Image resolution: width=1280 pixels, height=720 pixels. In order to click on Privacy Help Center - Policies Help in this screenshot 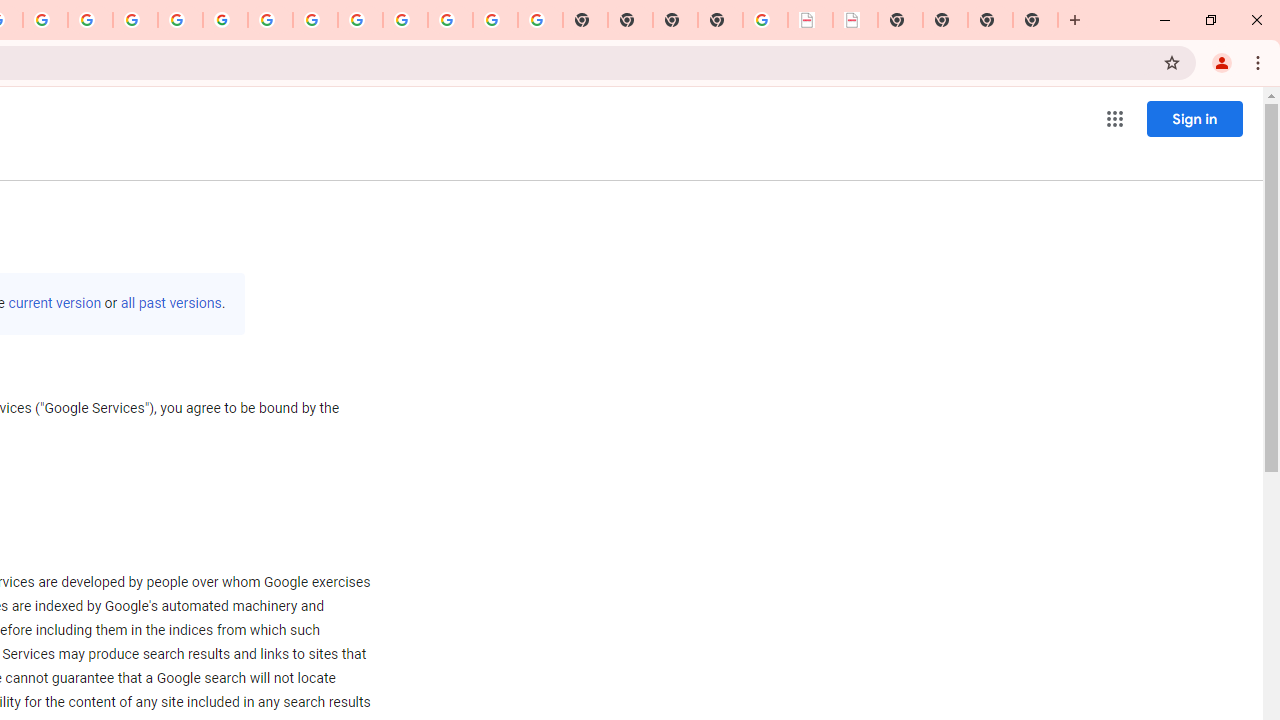, I will do `click(90, 20)`.